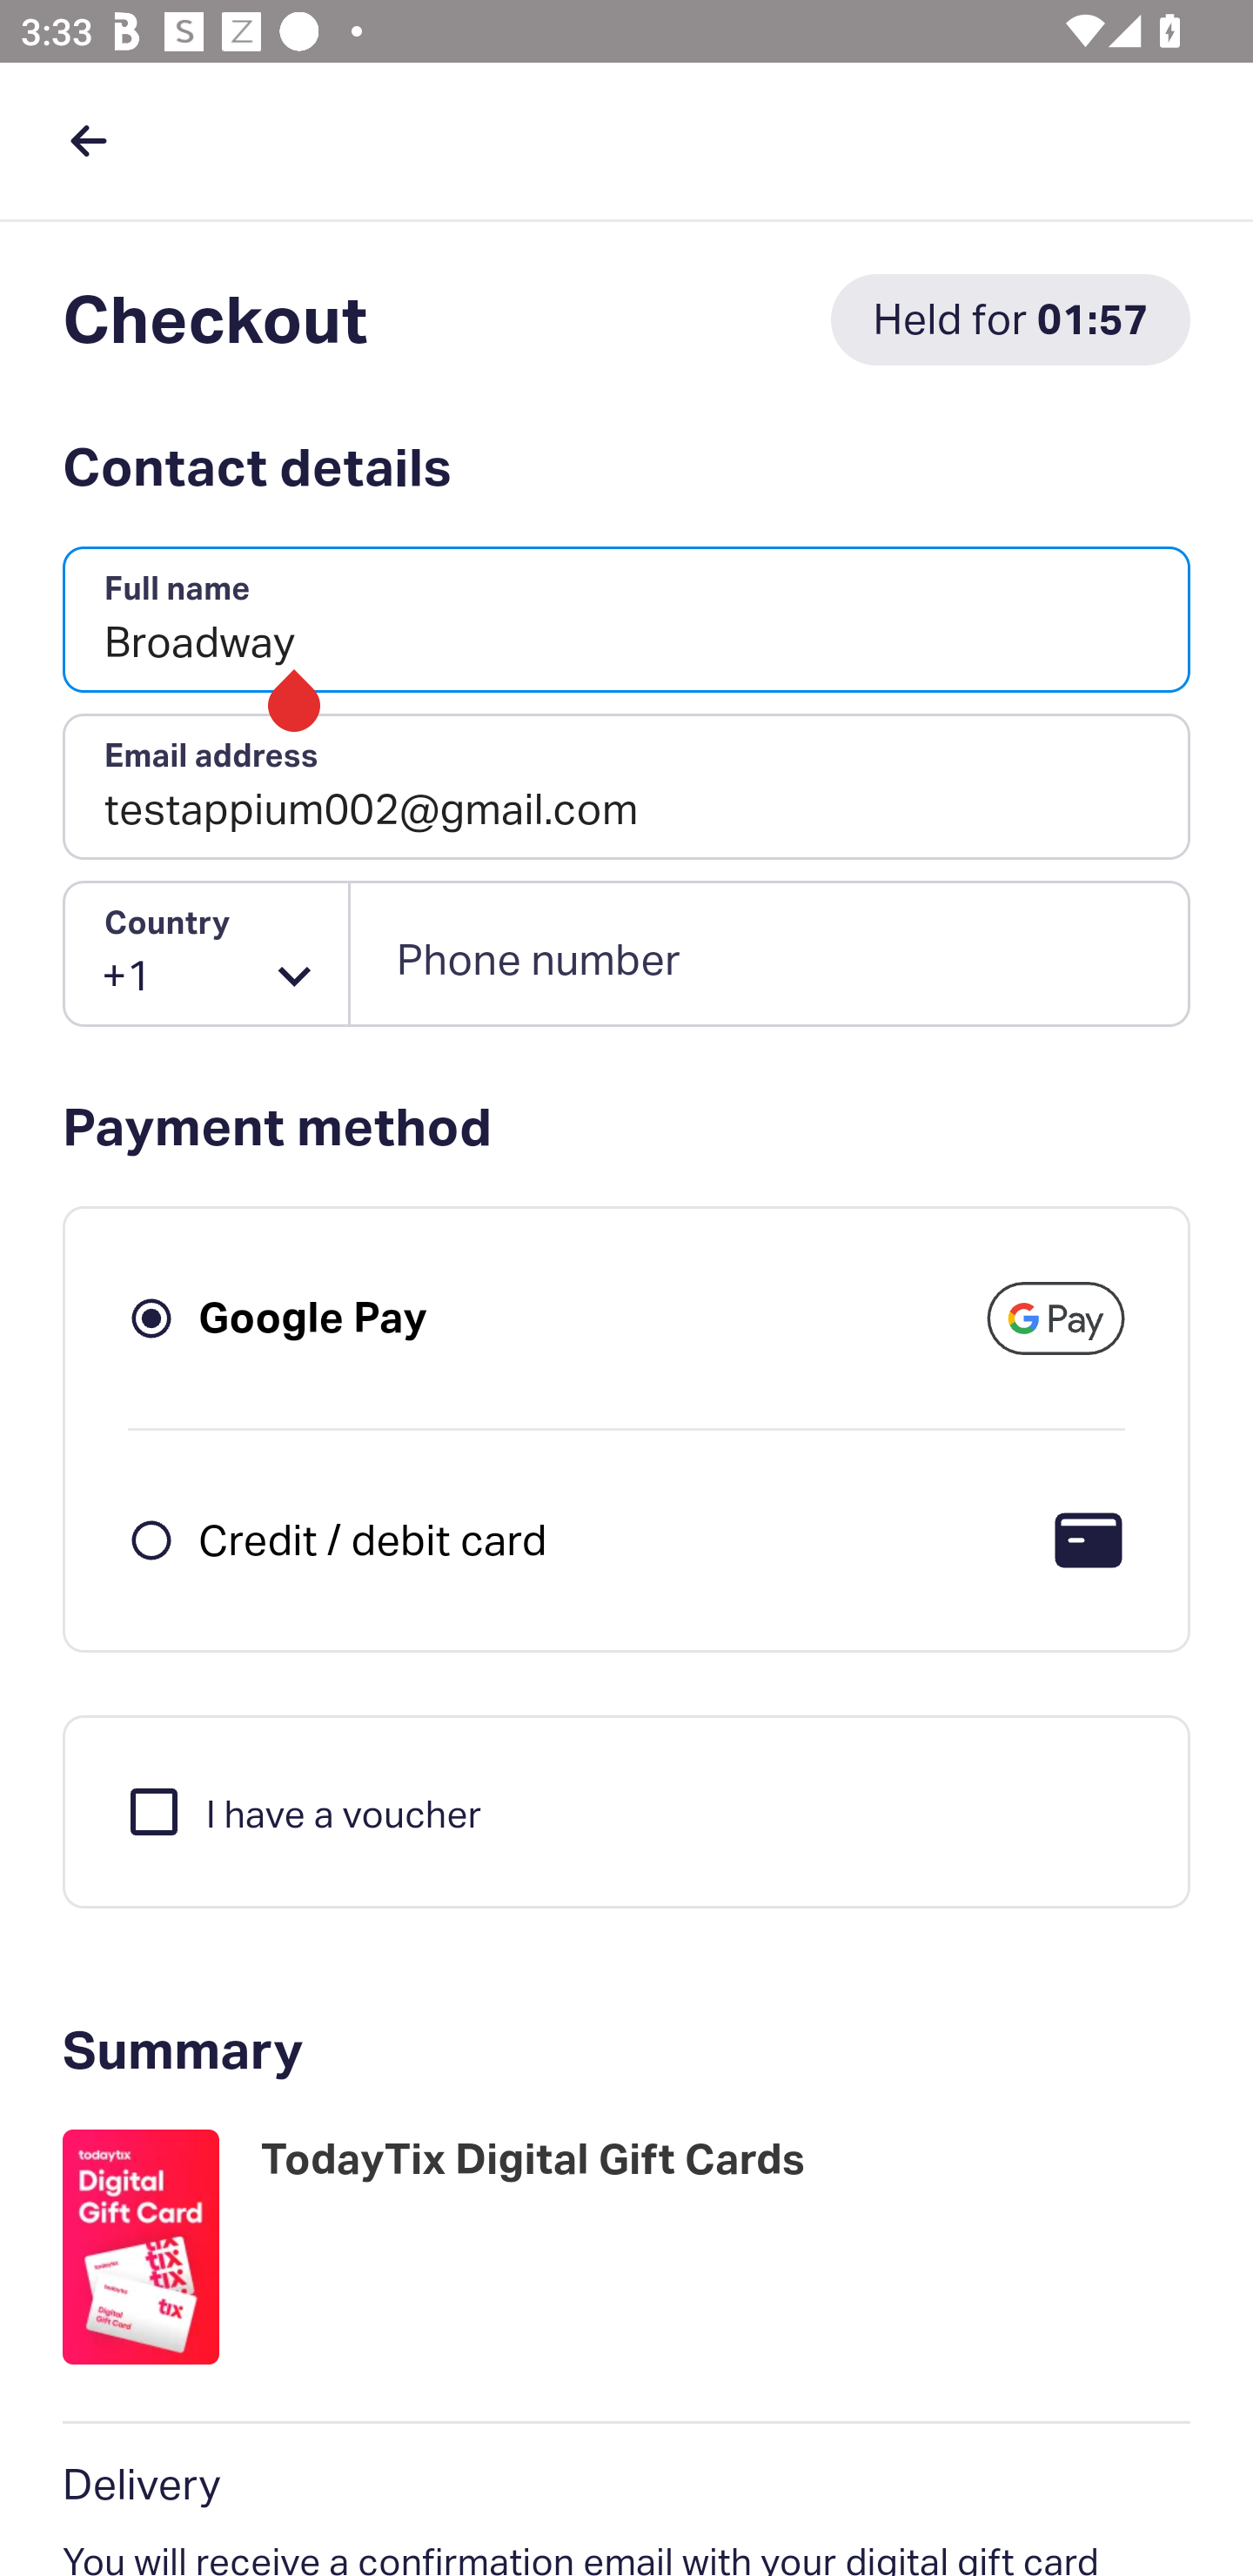 The width and height of the screenshot is (1253, 2576). What do you see at coordinates (372, 1539) in the screenshot?
I see `Credit / debit card` at bounding box center [372, 1539].